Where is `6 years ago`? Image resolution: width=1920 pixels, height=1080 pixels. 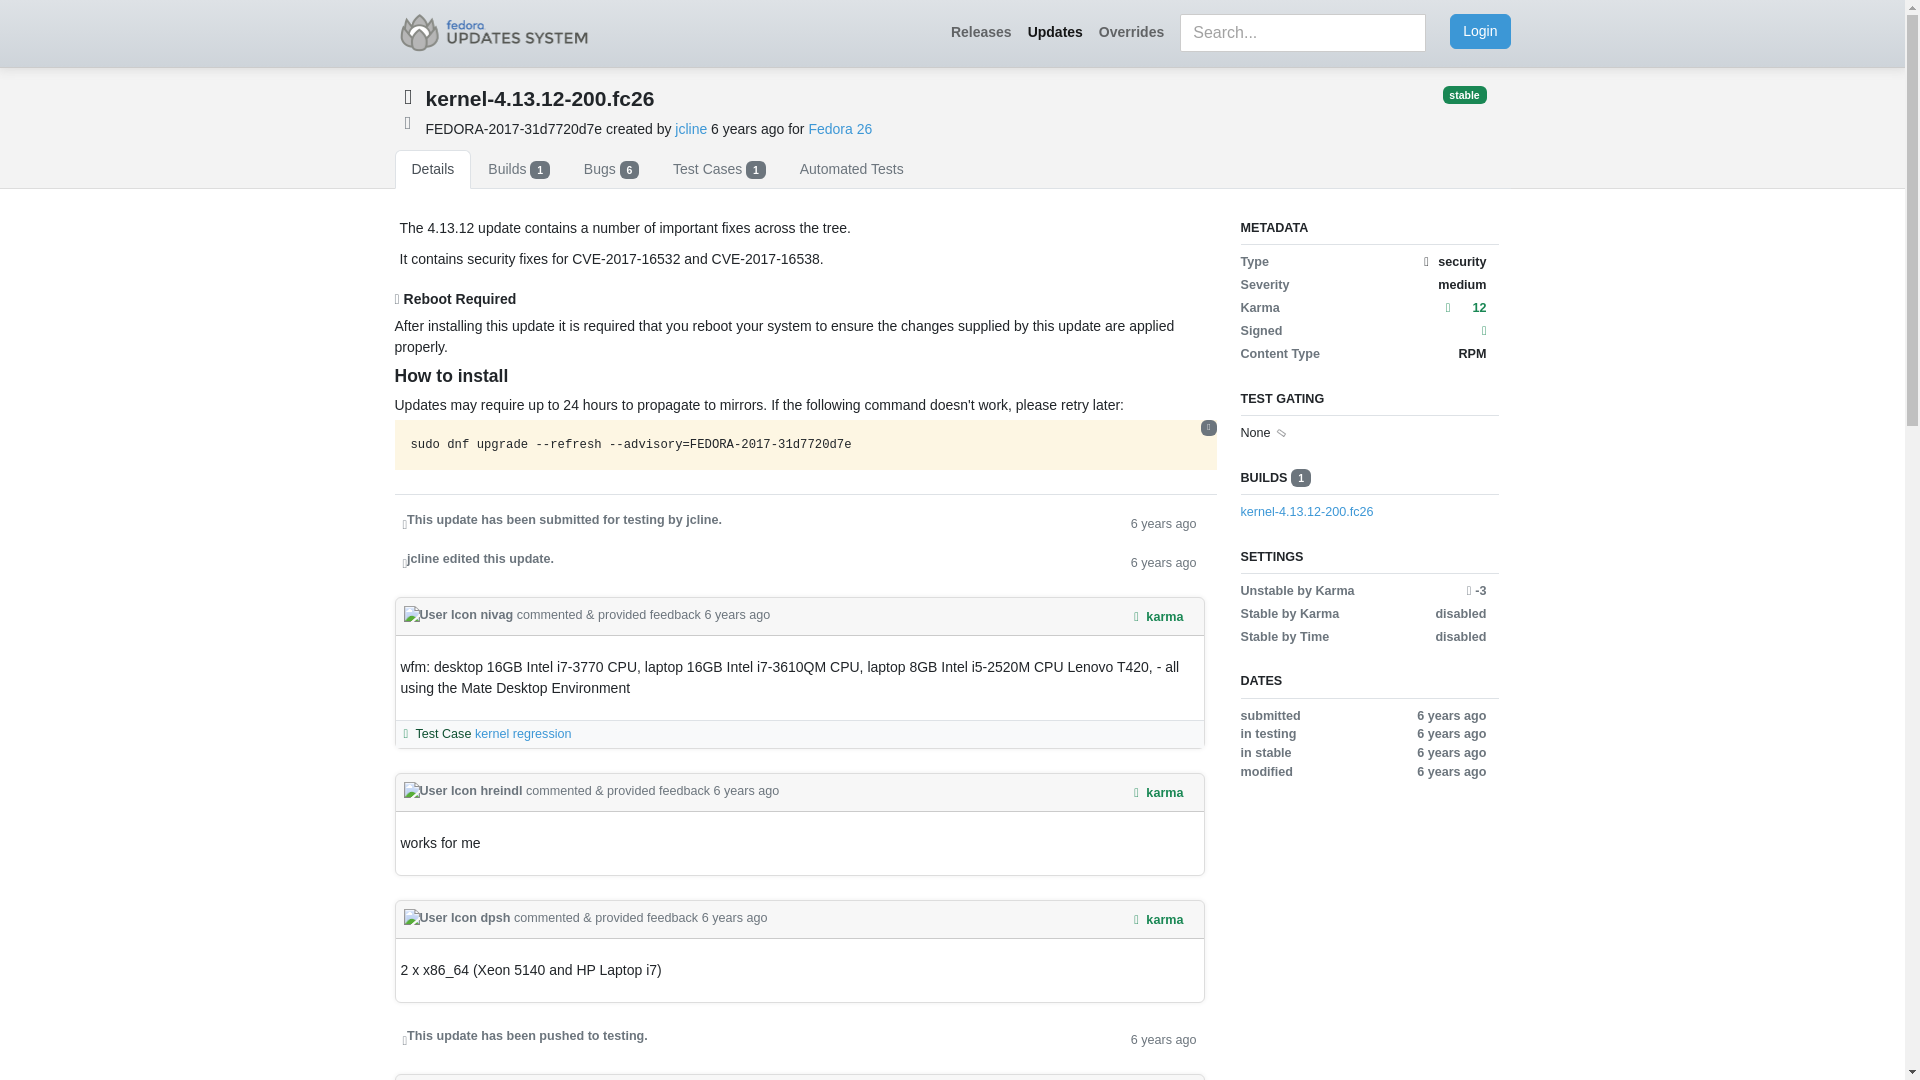 6 years ago is located at coordinates (1163, 522).